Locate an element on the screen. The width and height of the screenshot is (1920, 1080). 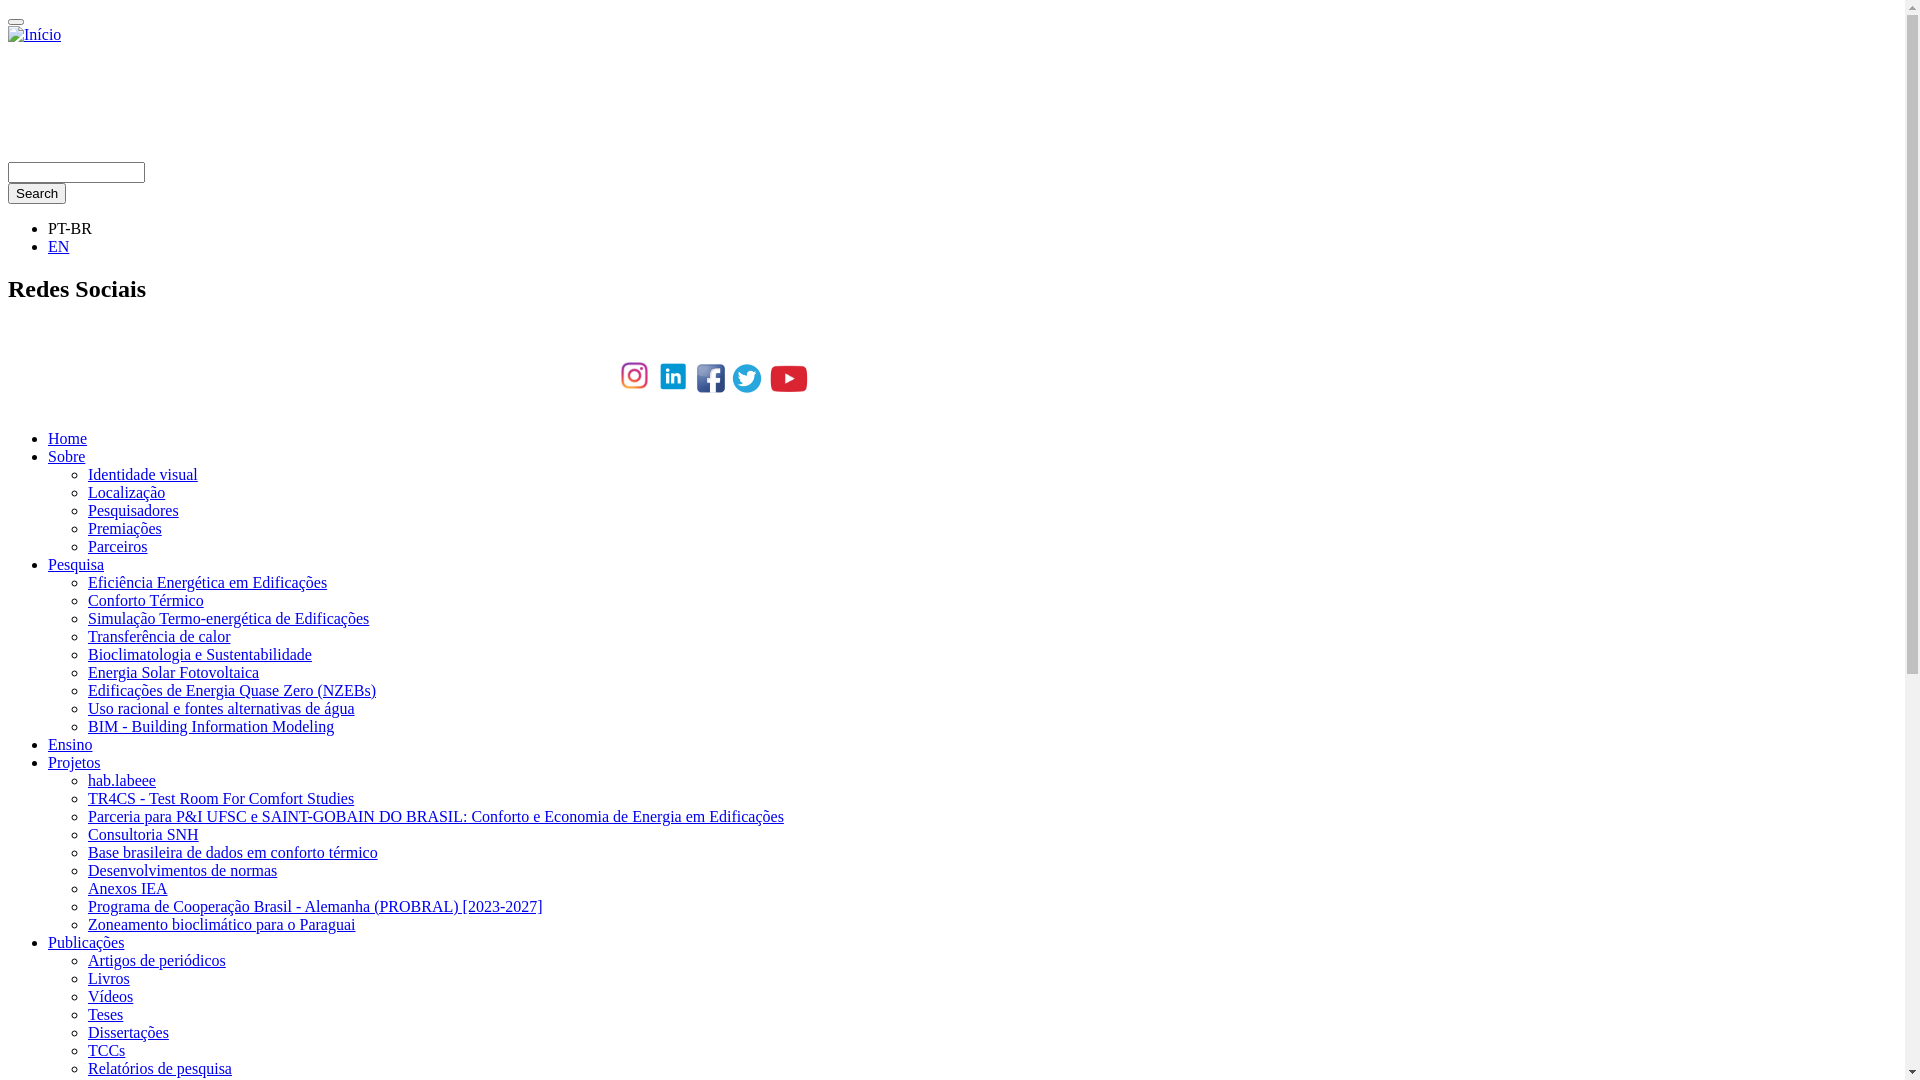
Projetos is located at coordinates (74, 762).